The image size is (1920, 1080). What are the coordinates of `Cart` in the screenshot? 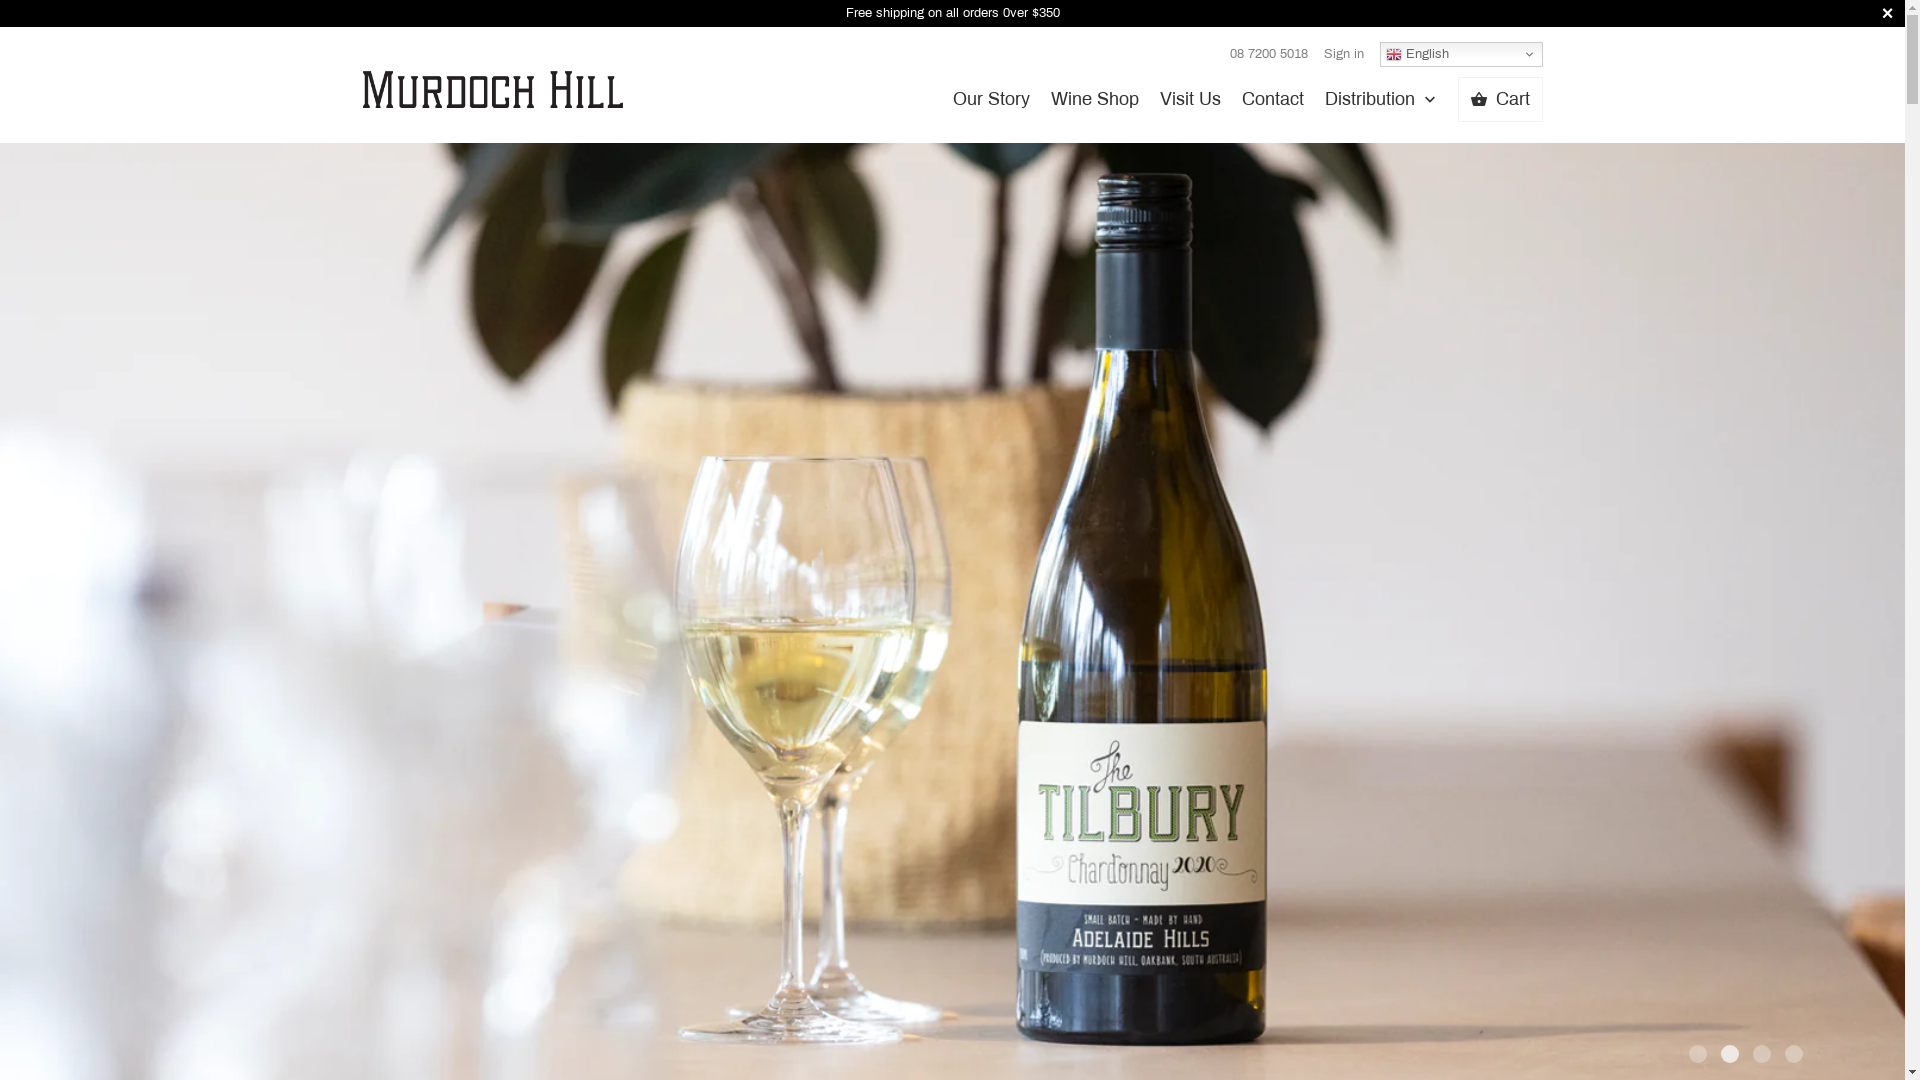 It's located at (1500, 100).